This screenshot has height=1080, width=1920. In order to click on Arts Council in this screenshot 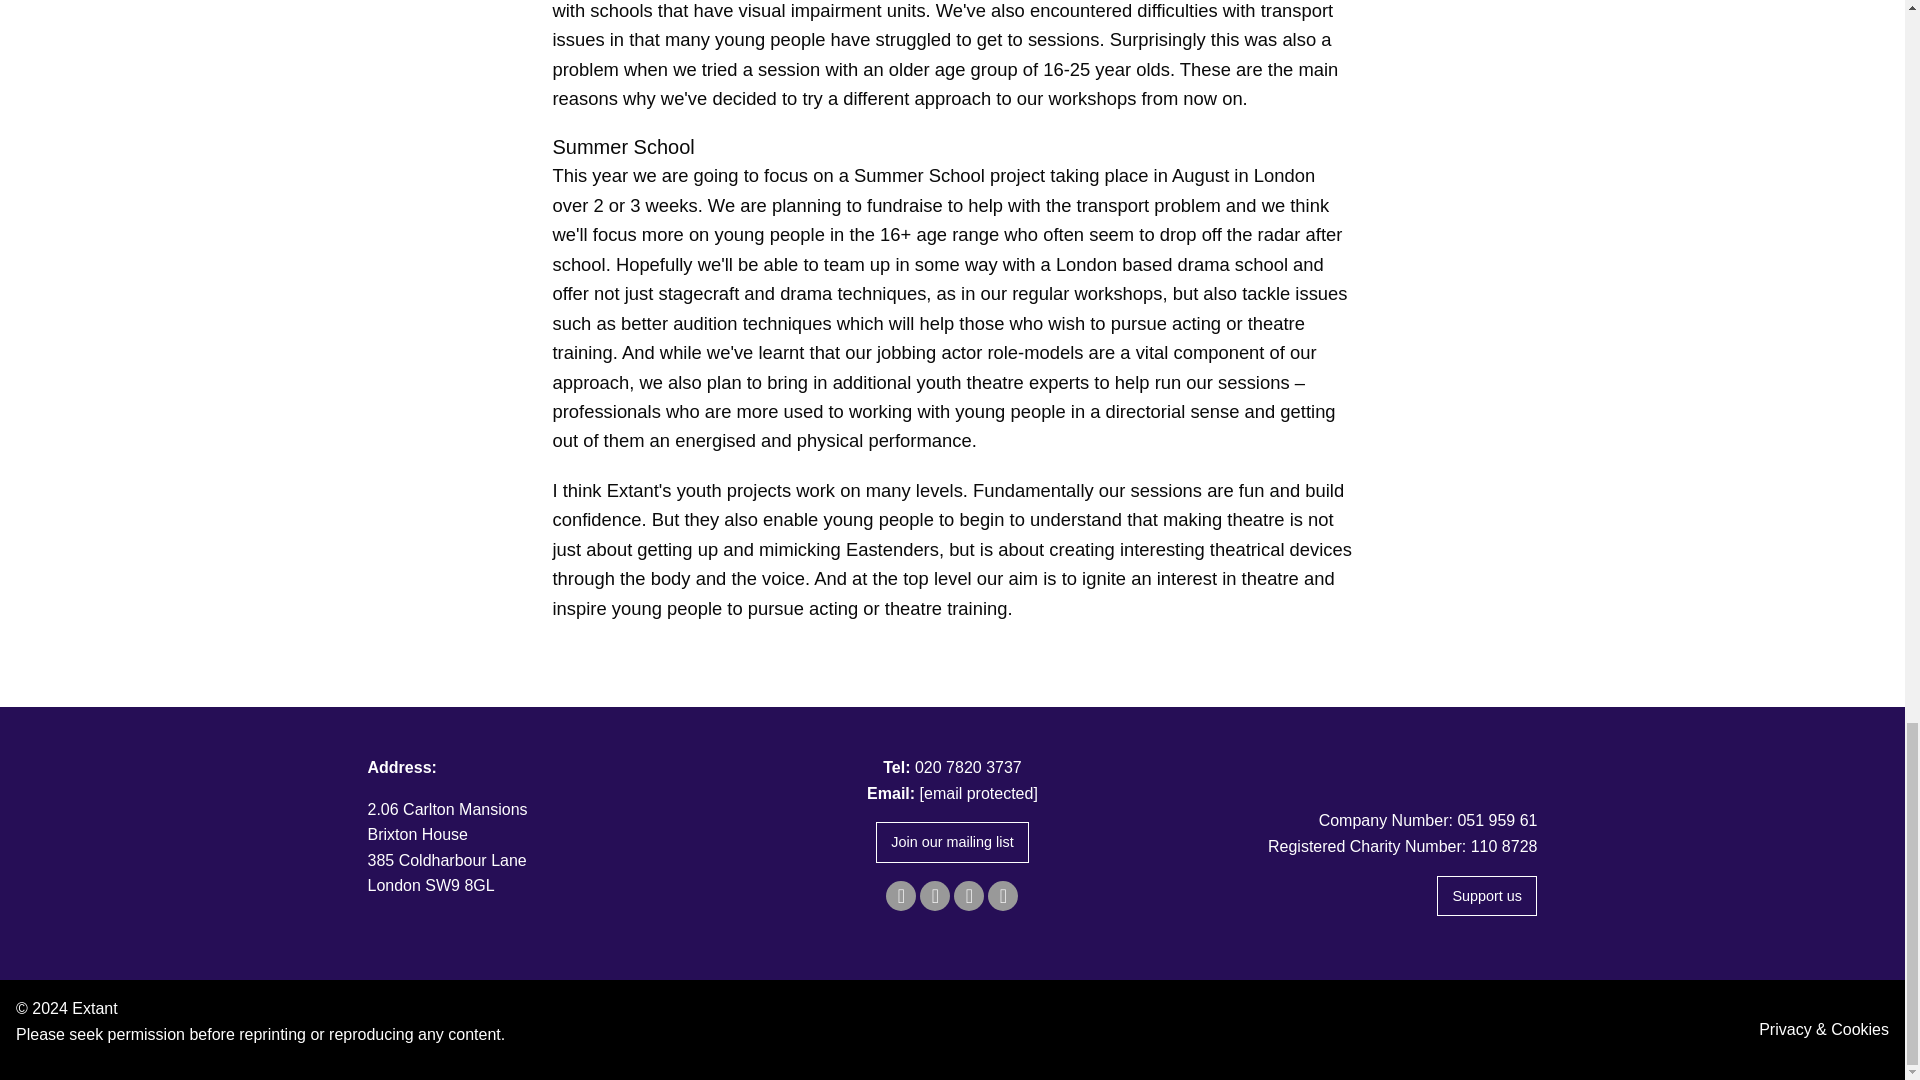, I will do `click(1352, 765)`.